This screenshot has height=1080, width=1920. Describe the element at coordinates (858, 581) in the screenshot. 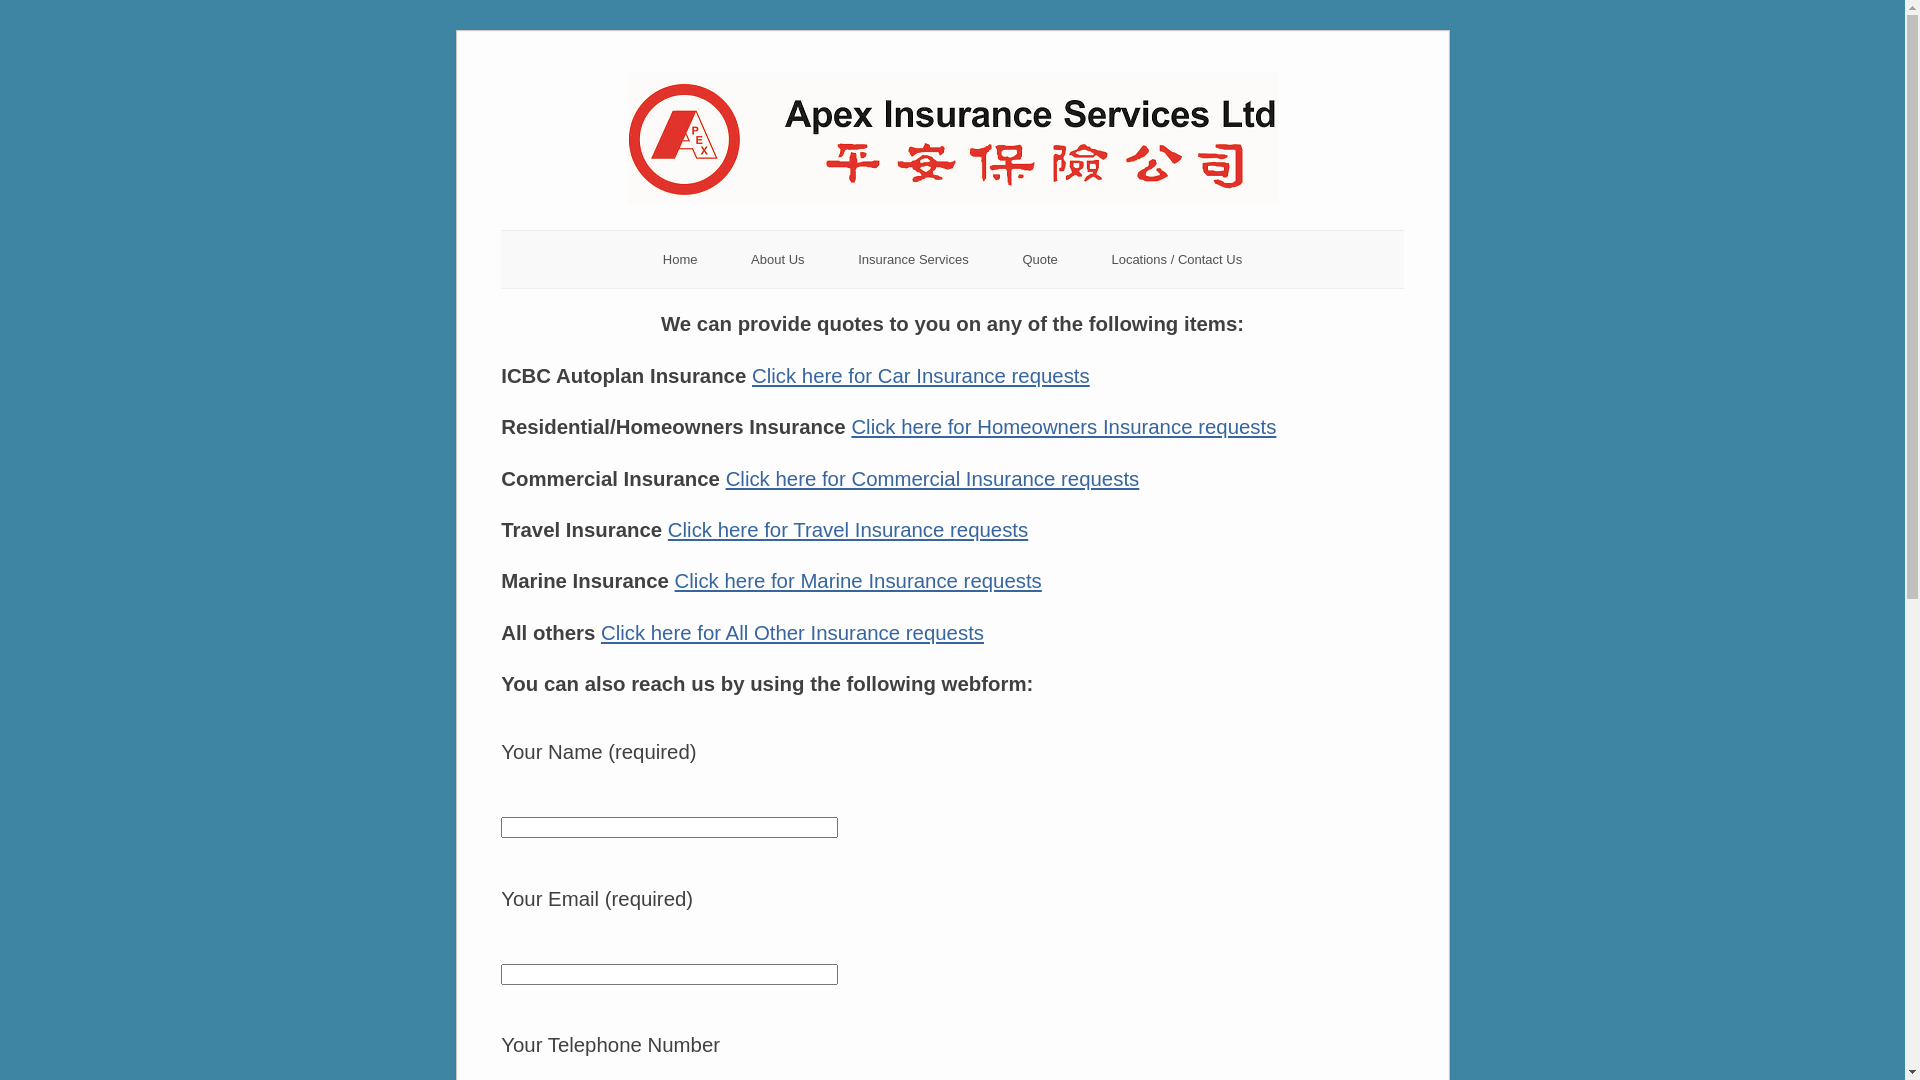

I see `Click here for Marine Insurance requests` at that location.